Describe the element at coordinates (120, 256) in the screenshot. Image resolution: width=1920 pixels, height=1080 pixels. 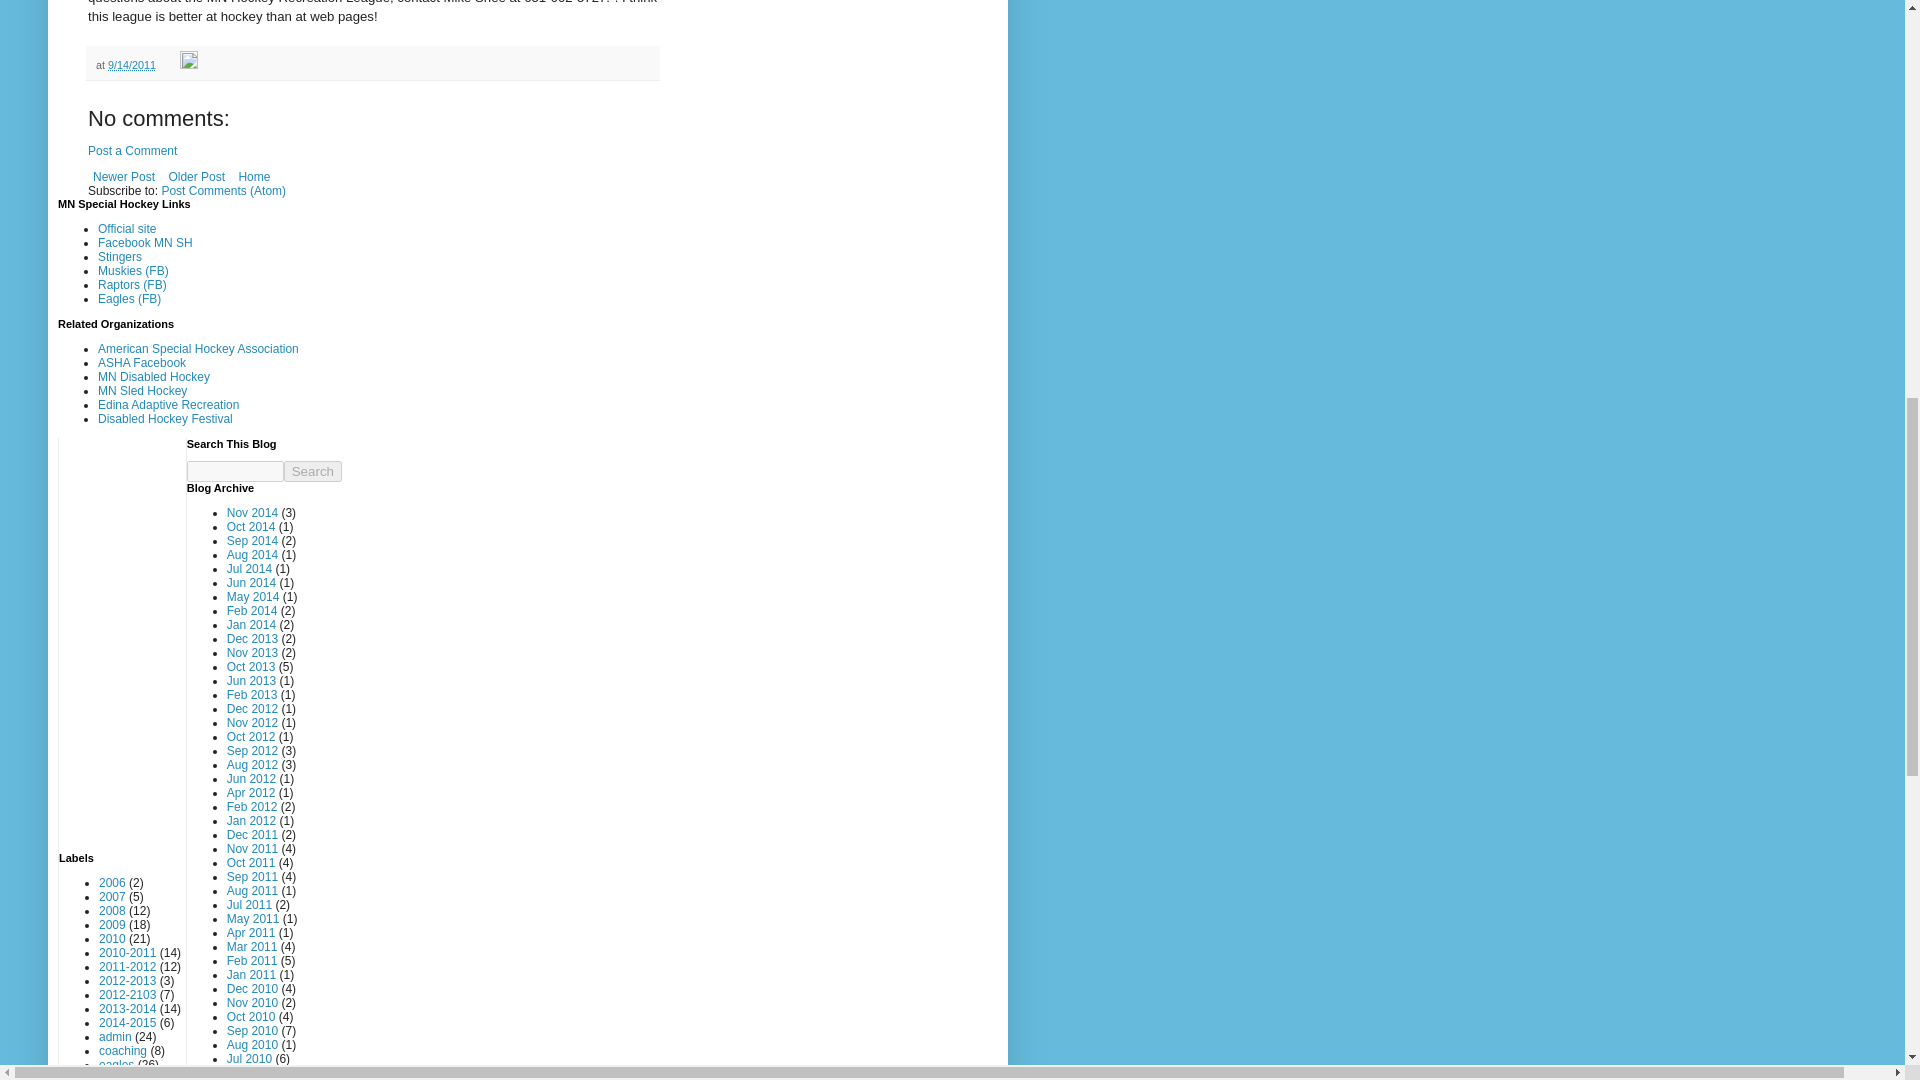
I see `Stingers` at that location.